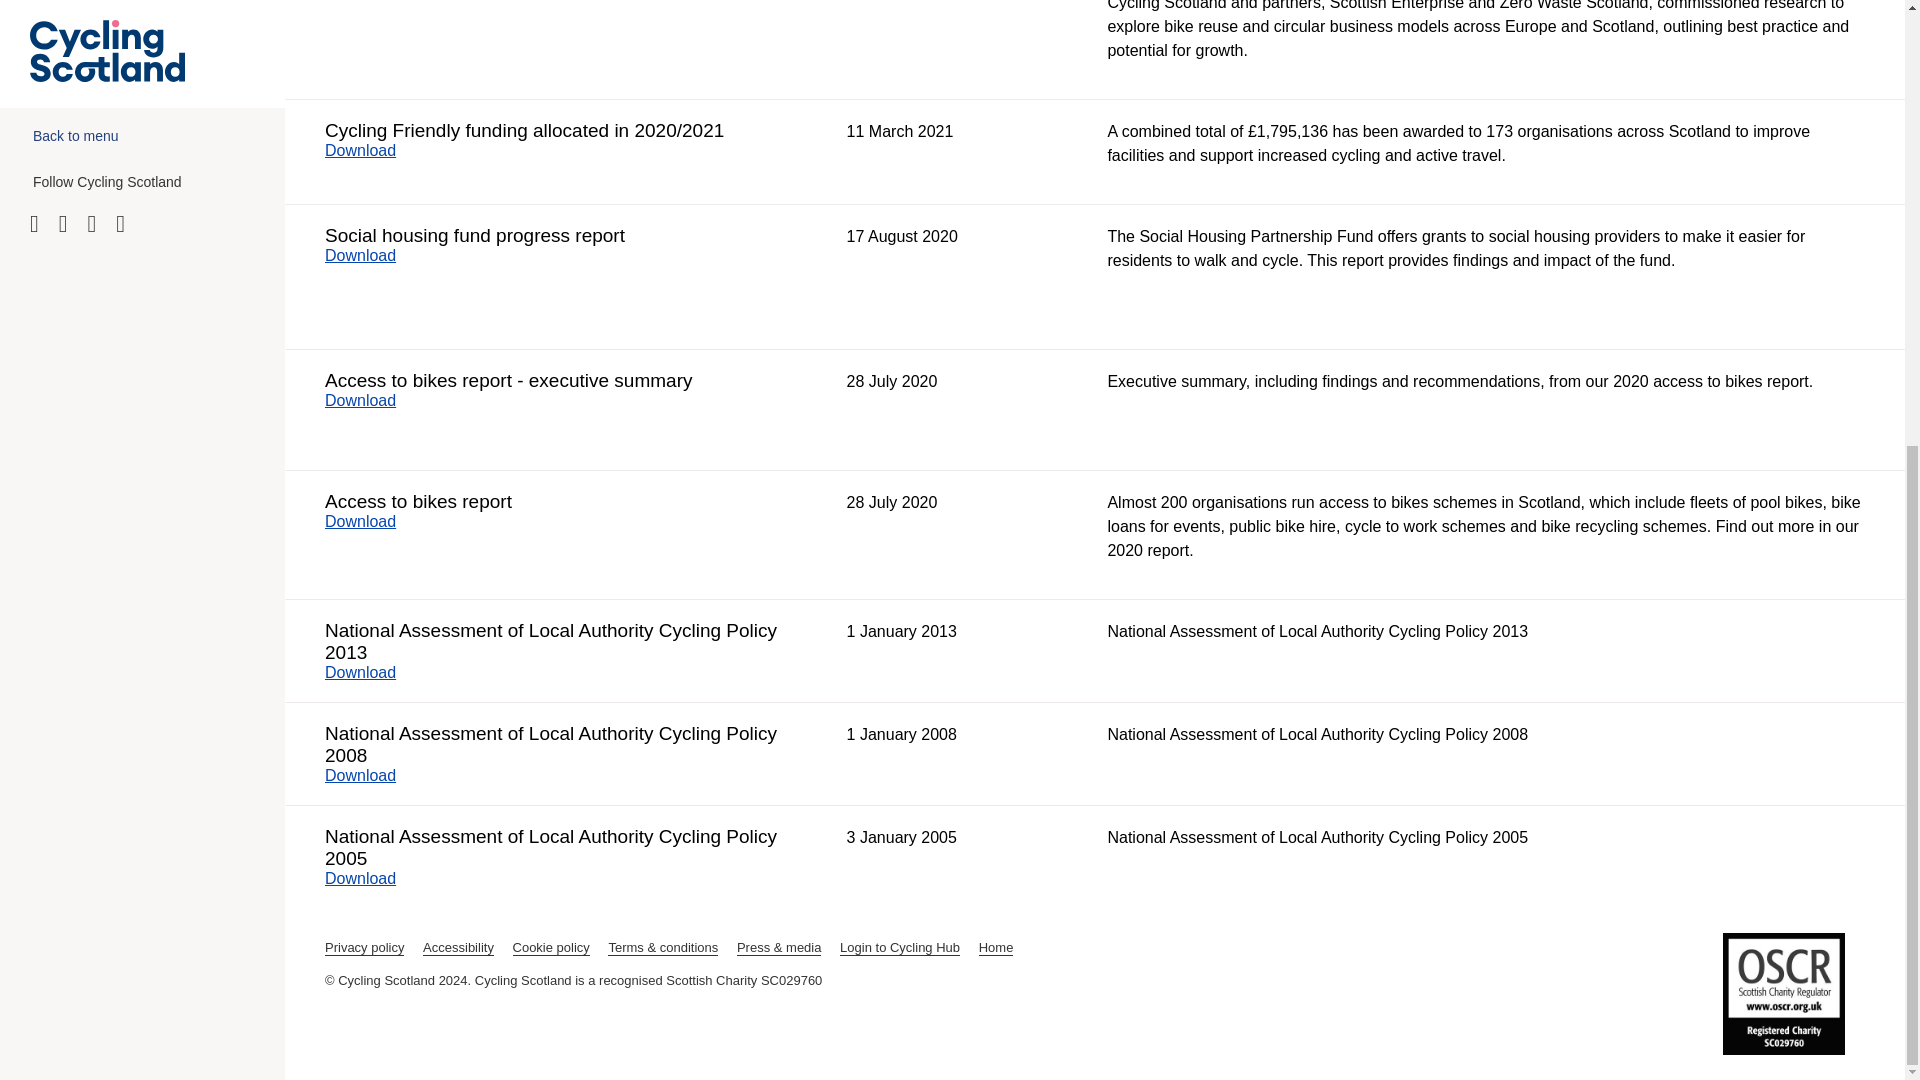 The width and height of the screenshot is (1920, 1080). I want to click on Accessibility, so click(458, 947).